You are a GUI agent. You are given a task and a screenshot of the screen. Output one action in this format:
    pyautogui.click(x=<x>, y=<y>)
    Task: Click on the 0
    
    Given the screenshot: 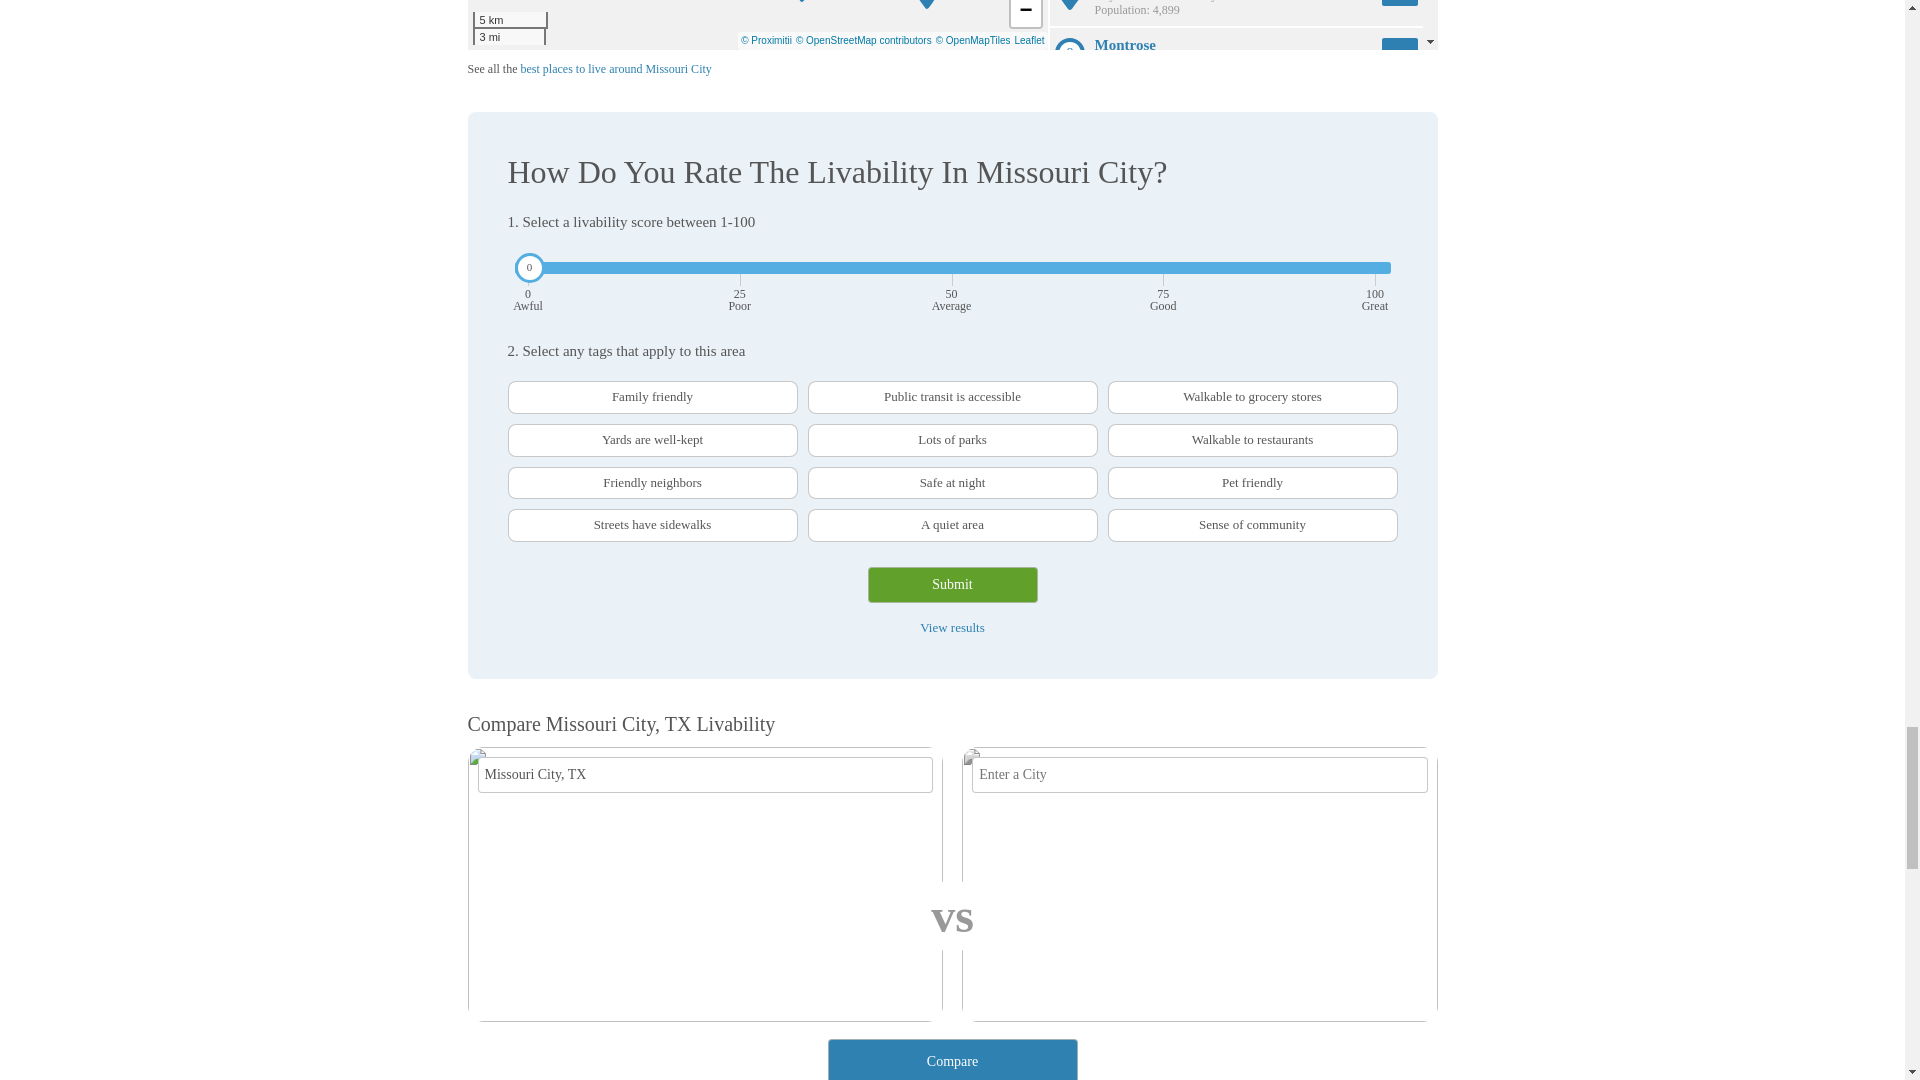 What is the action you would take?
    pyautogui.click(x=952, y=267)
    